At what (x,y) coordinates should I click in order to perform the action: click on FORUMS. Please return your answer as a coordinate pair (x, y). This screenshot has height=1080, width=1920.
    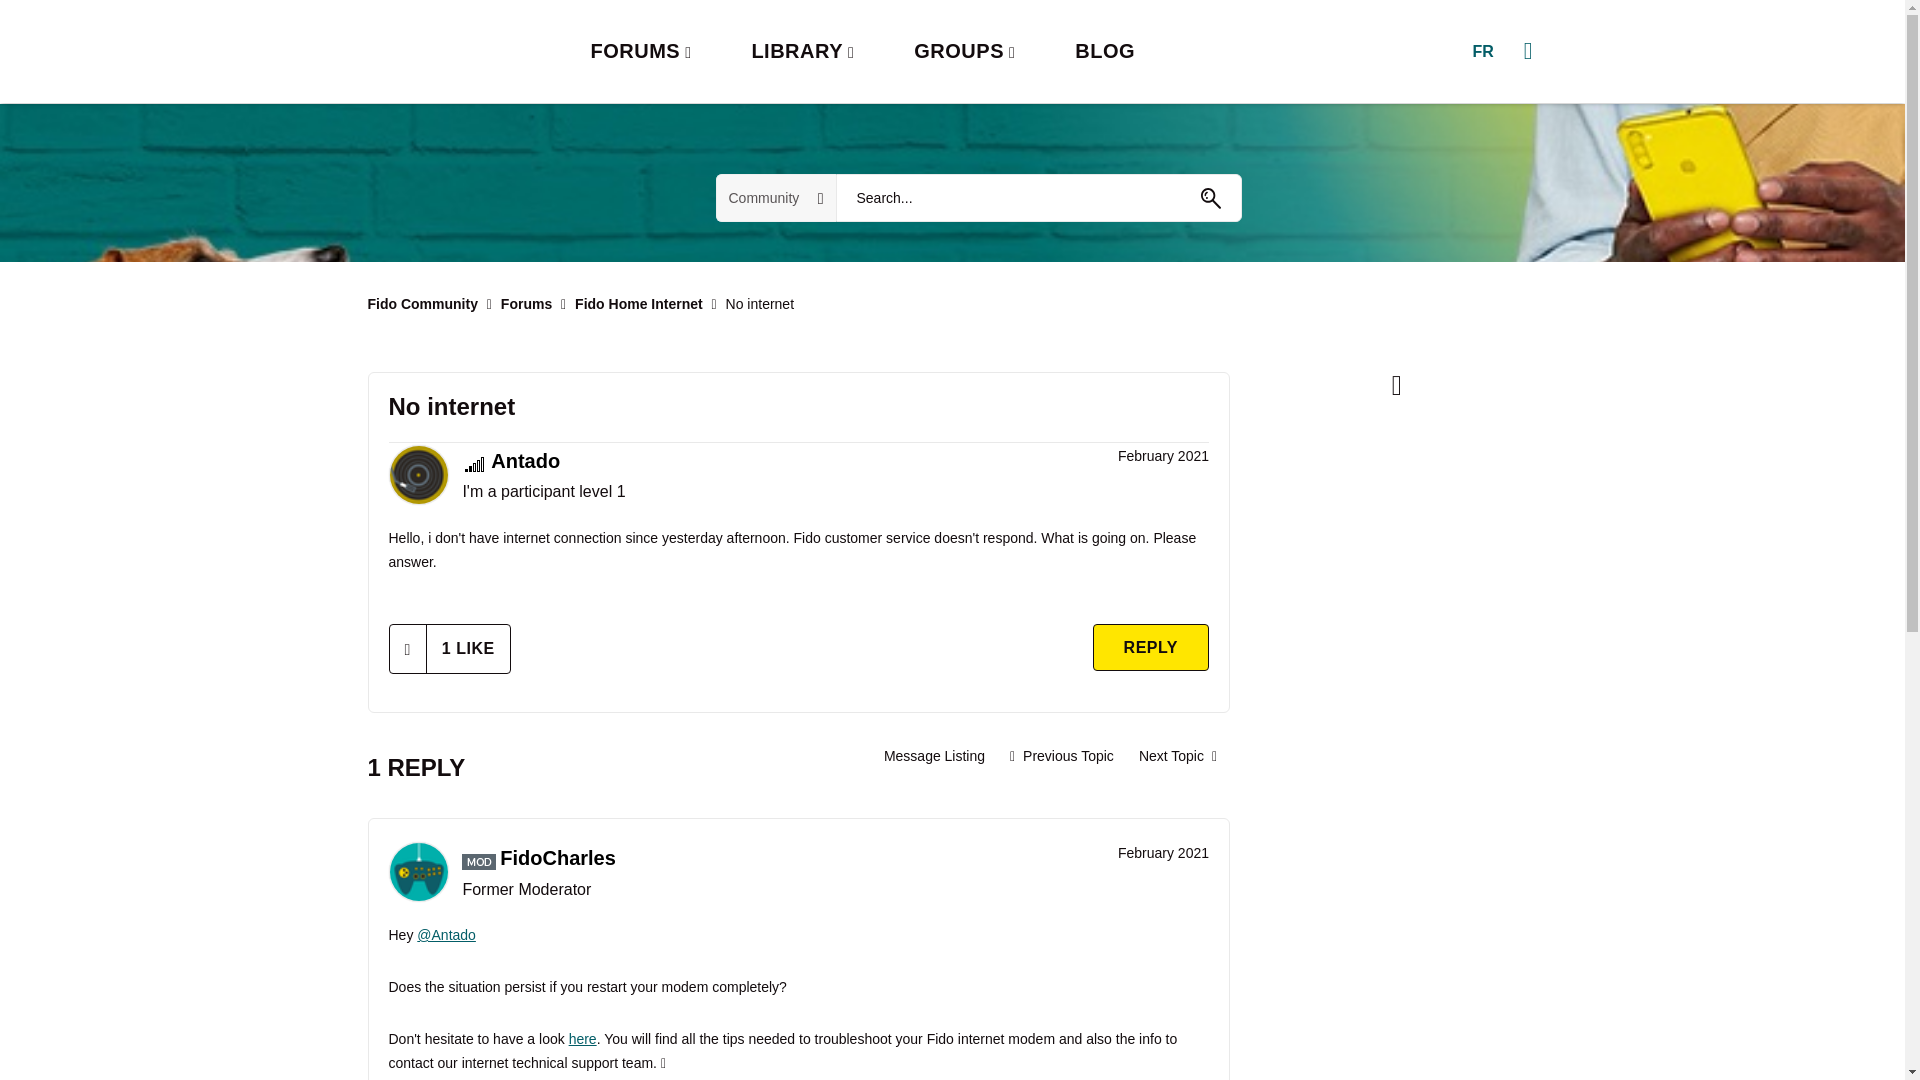
    Looking at the image, I should click on (640, 52).